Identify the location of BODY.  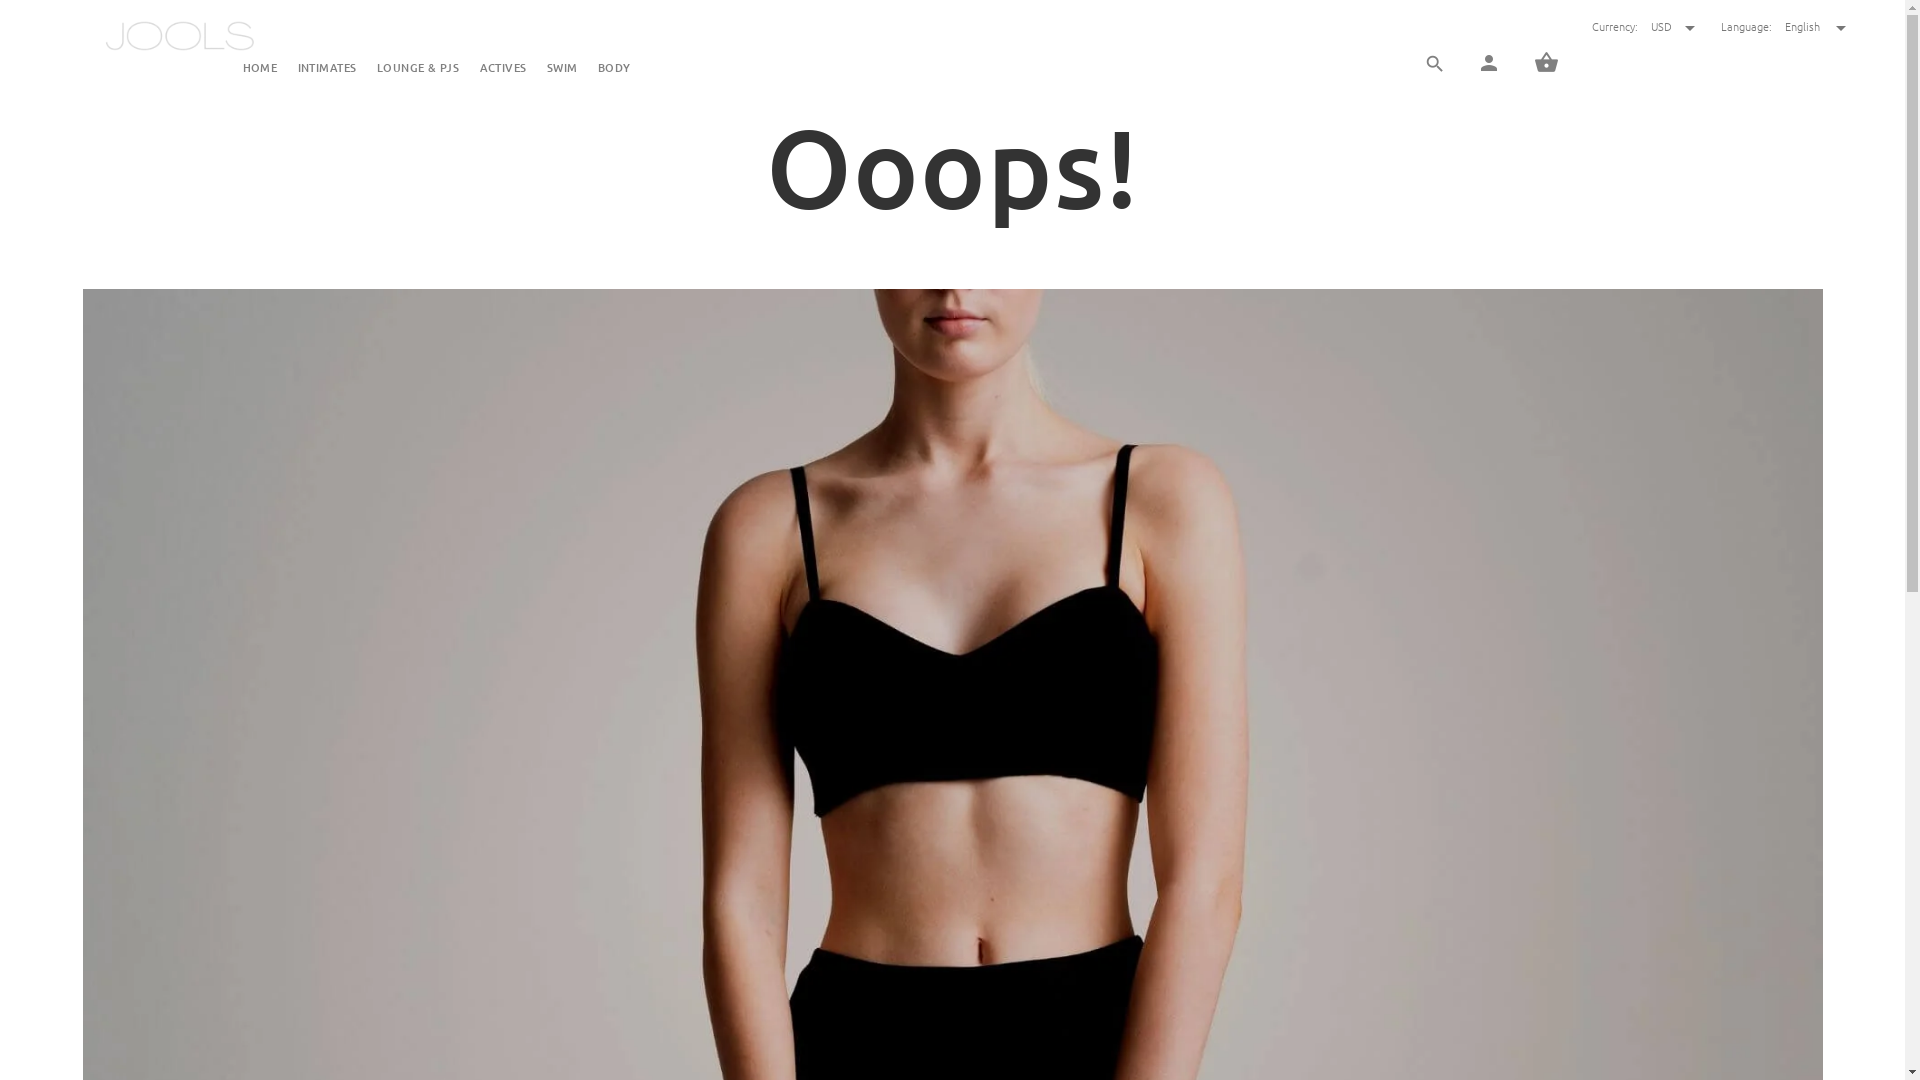
(610, 70).